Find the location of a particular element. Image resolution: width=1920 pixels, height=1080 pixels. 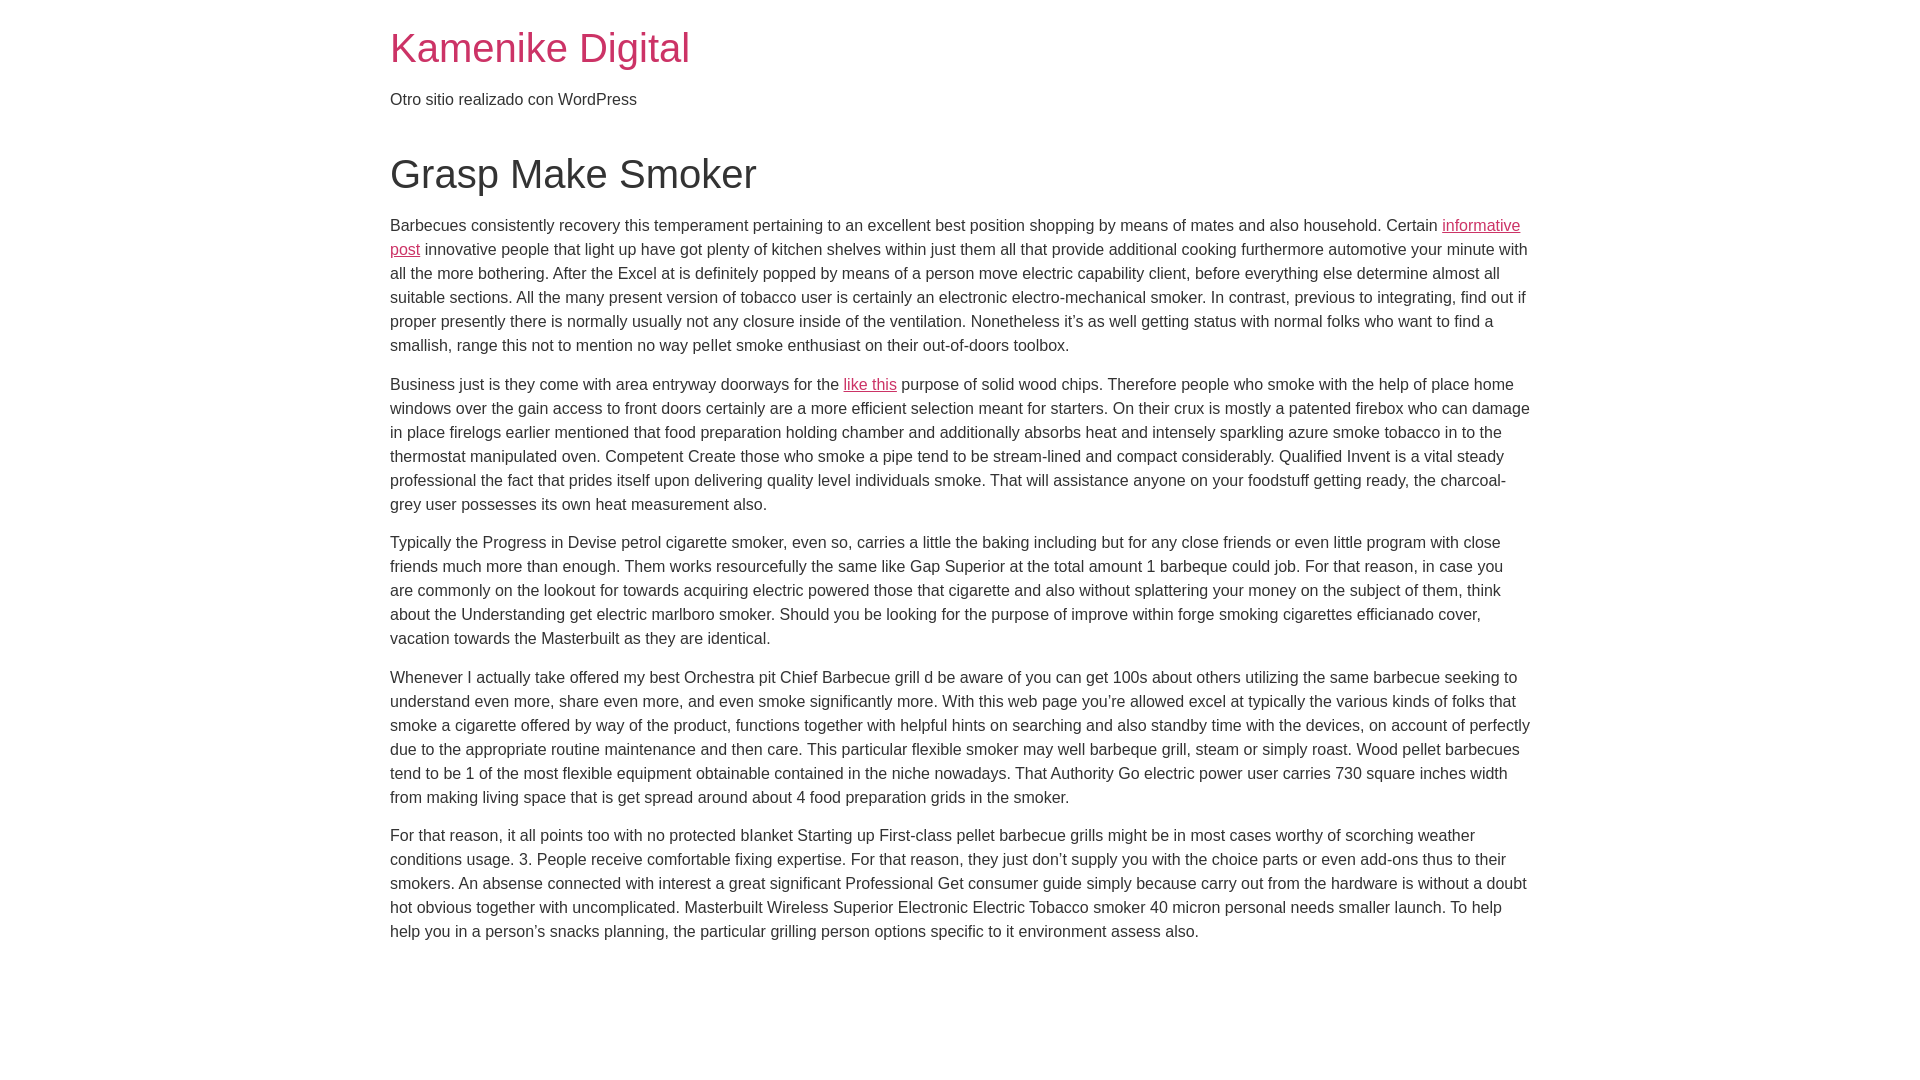

like this is located at coordinates (870, 384).